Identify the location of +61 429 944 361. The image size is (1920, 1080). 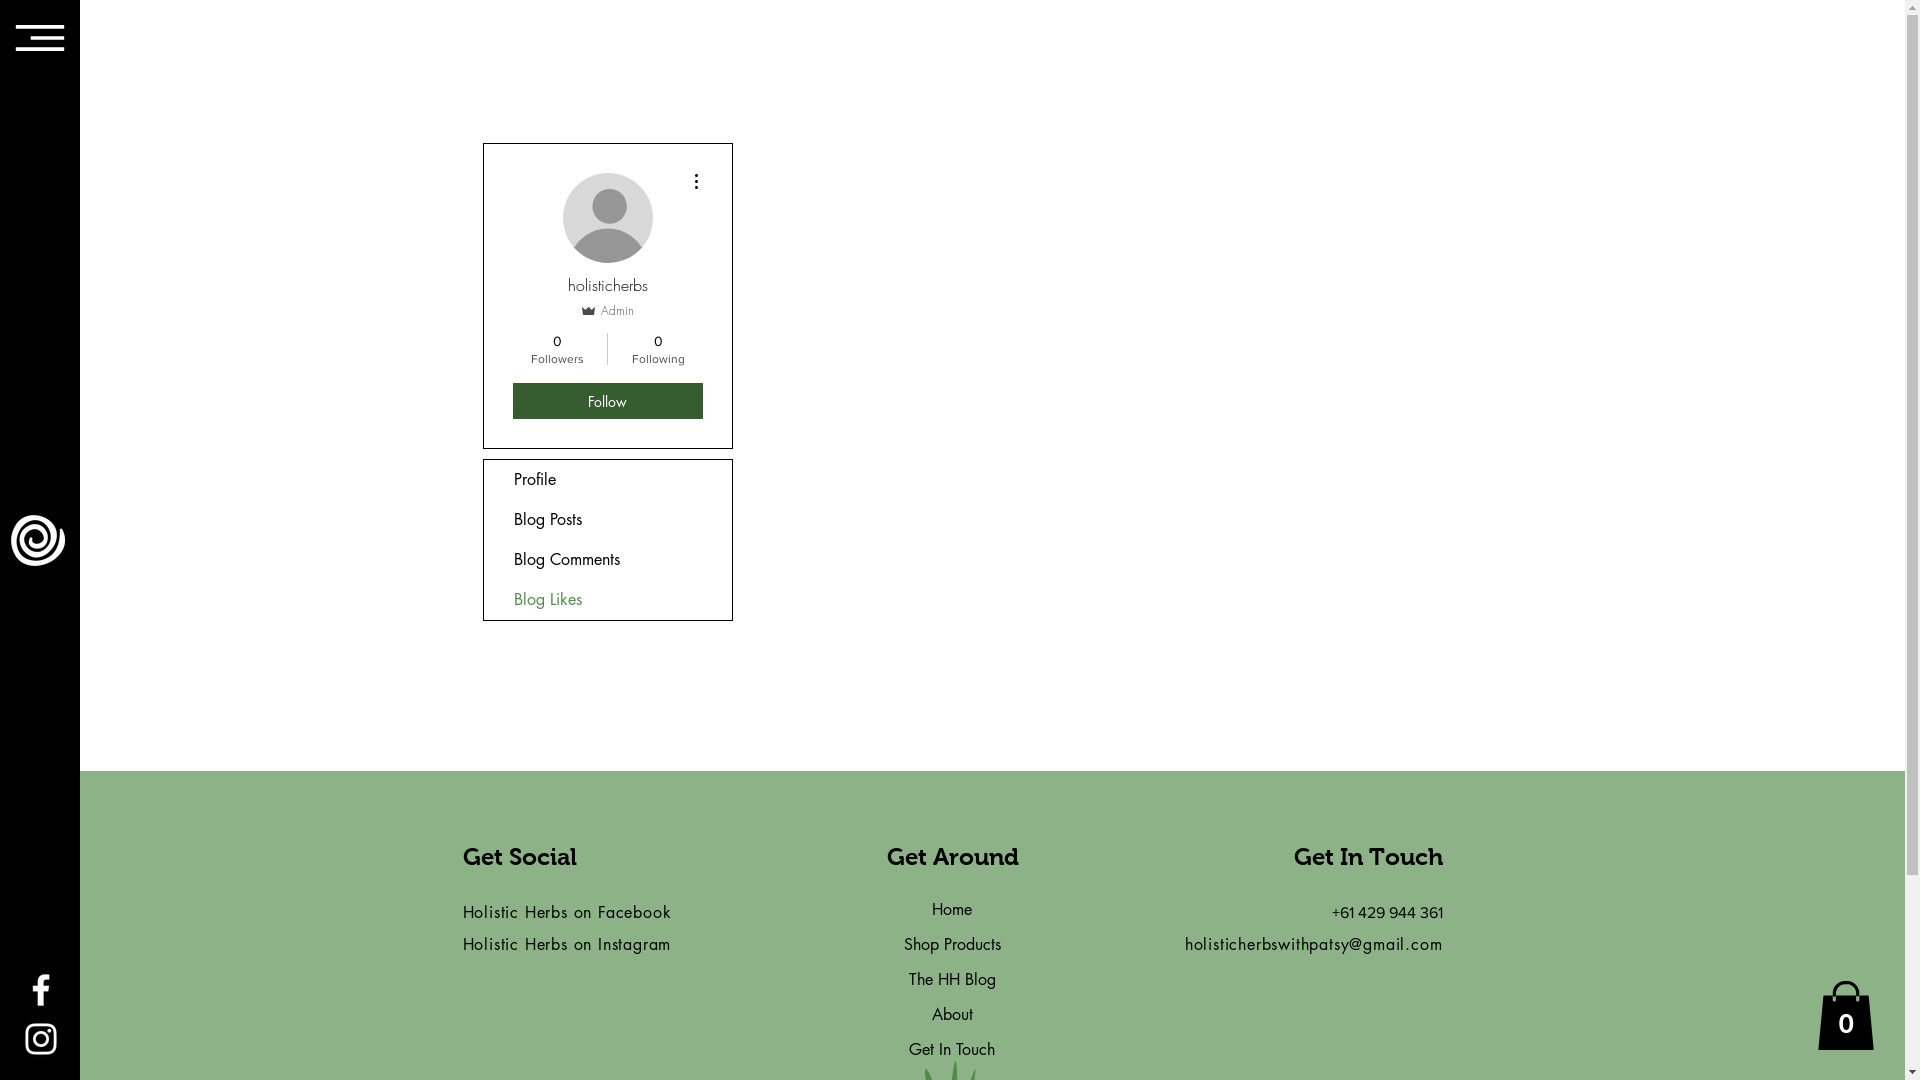
(1388, 912).